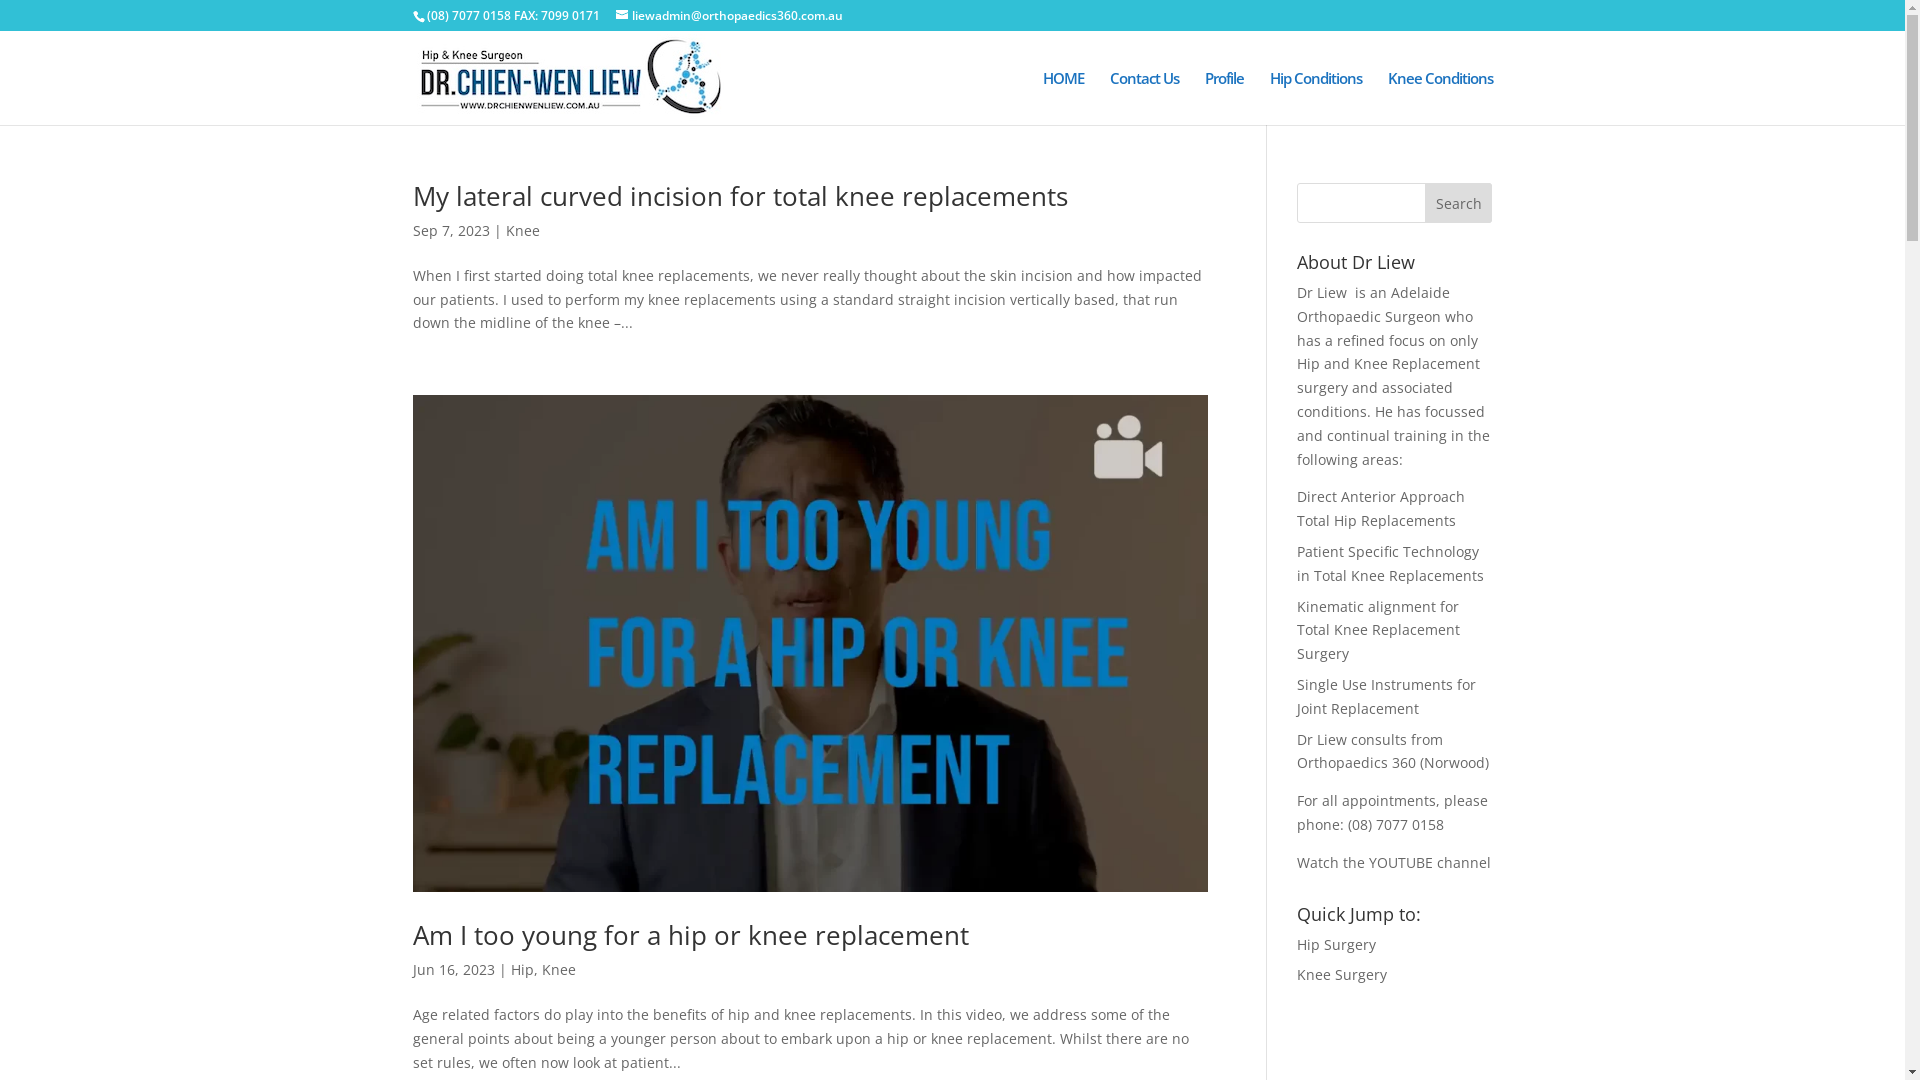  What do you see at coordinates (1144, 98) in the screenshot?
I see `Contact Us` at bounding box center [1144, 98].